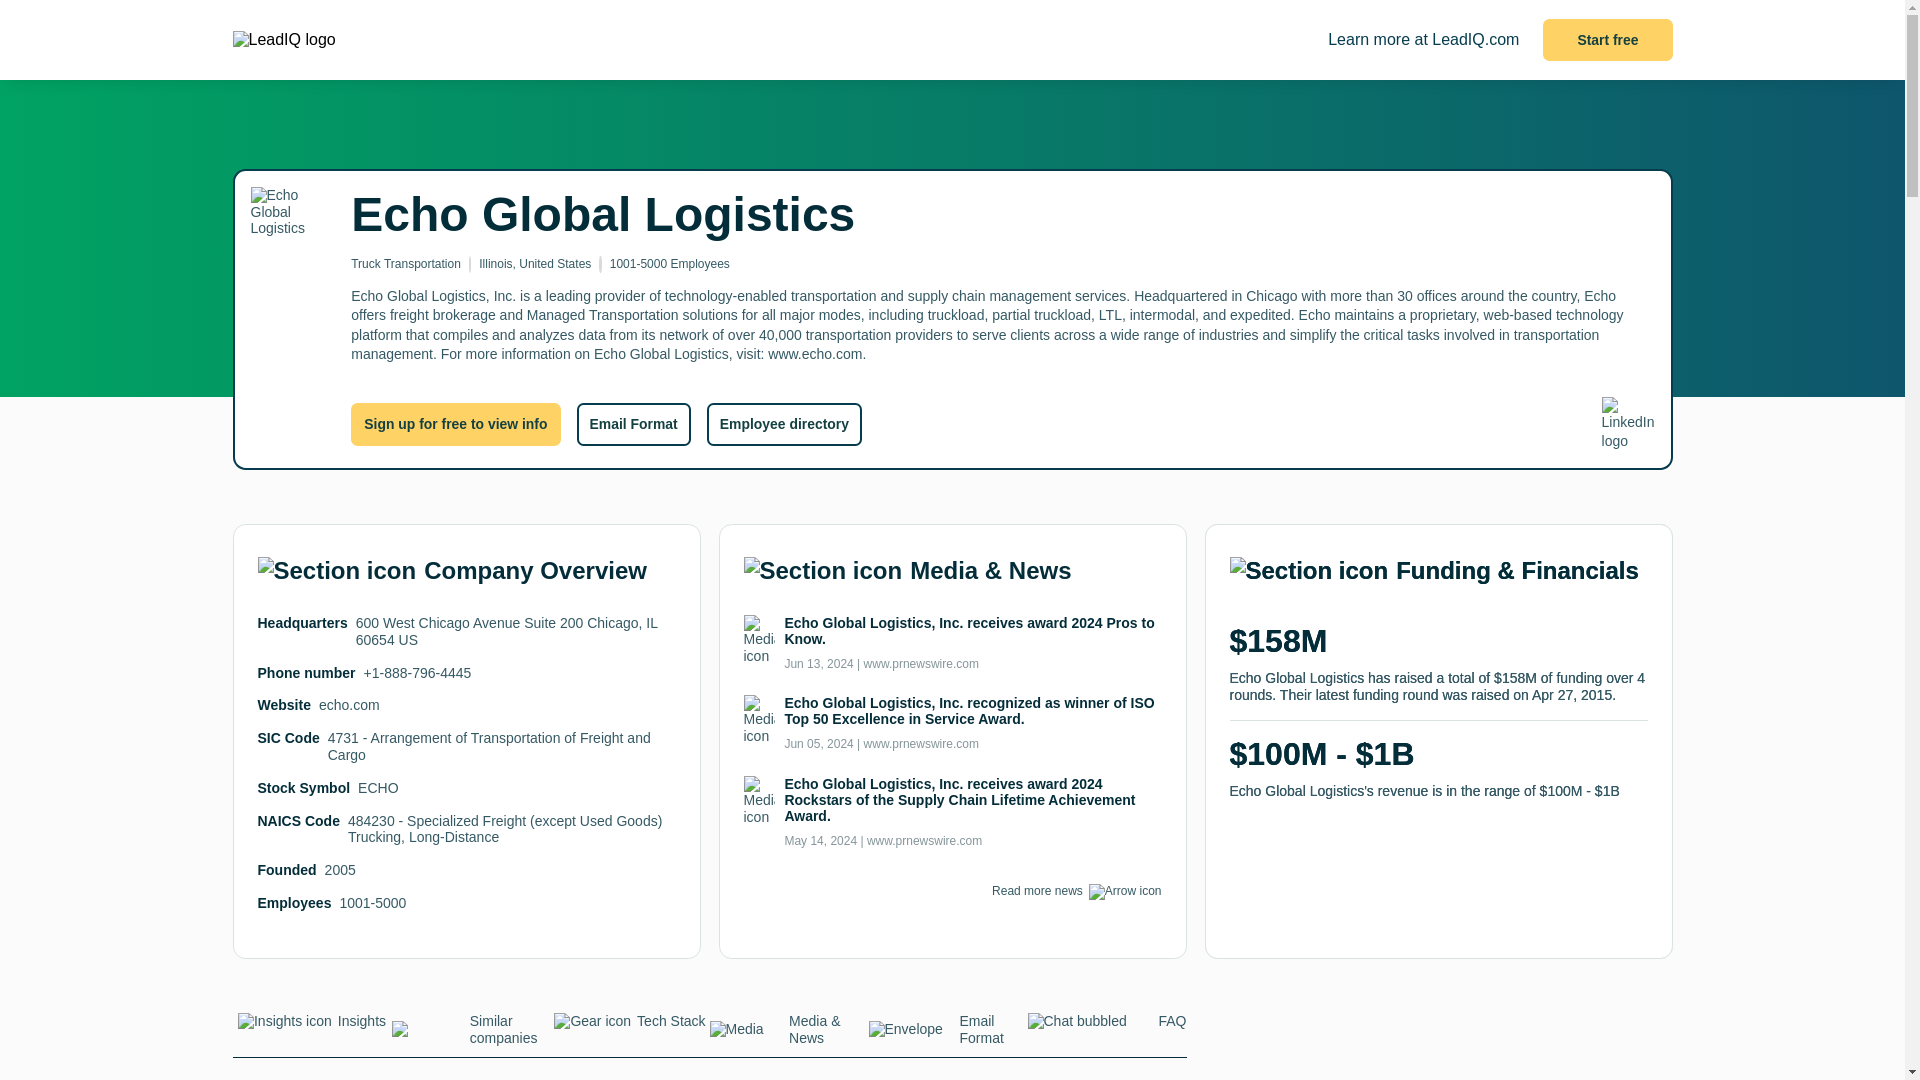 The width and height of the screenshot is (1920, 1080). I want to click on Start free, so click(1608, 40).